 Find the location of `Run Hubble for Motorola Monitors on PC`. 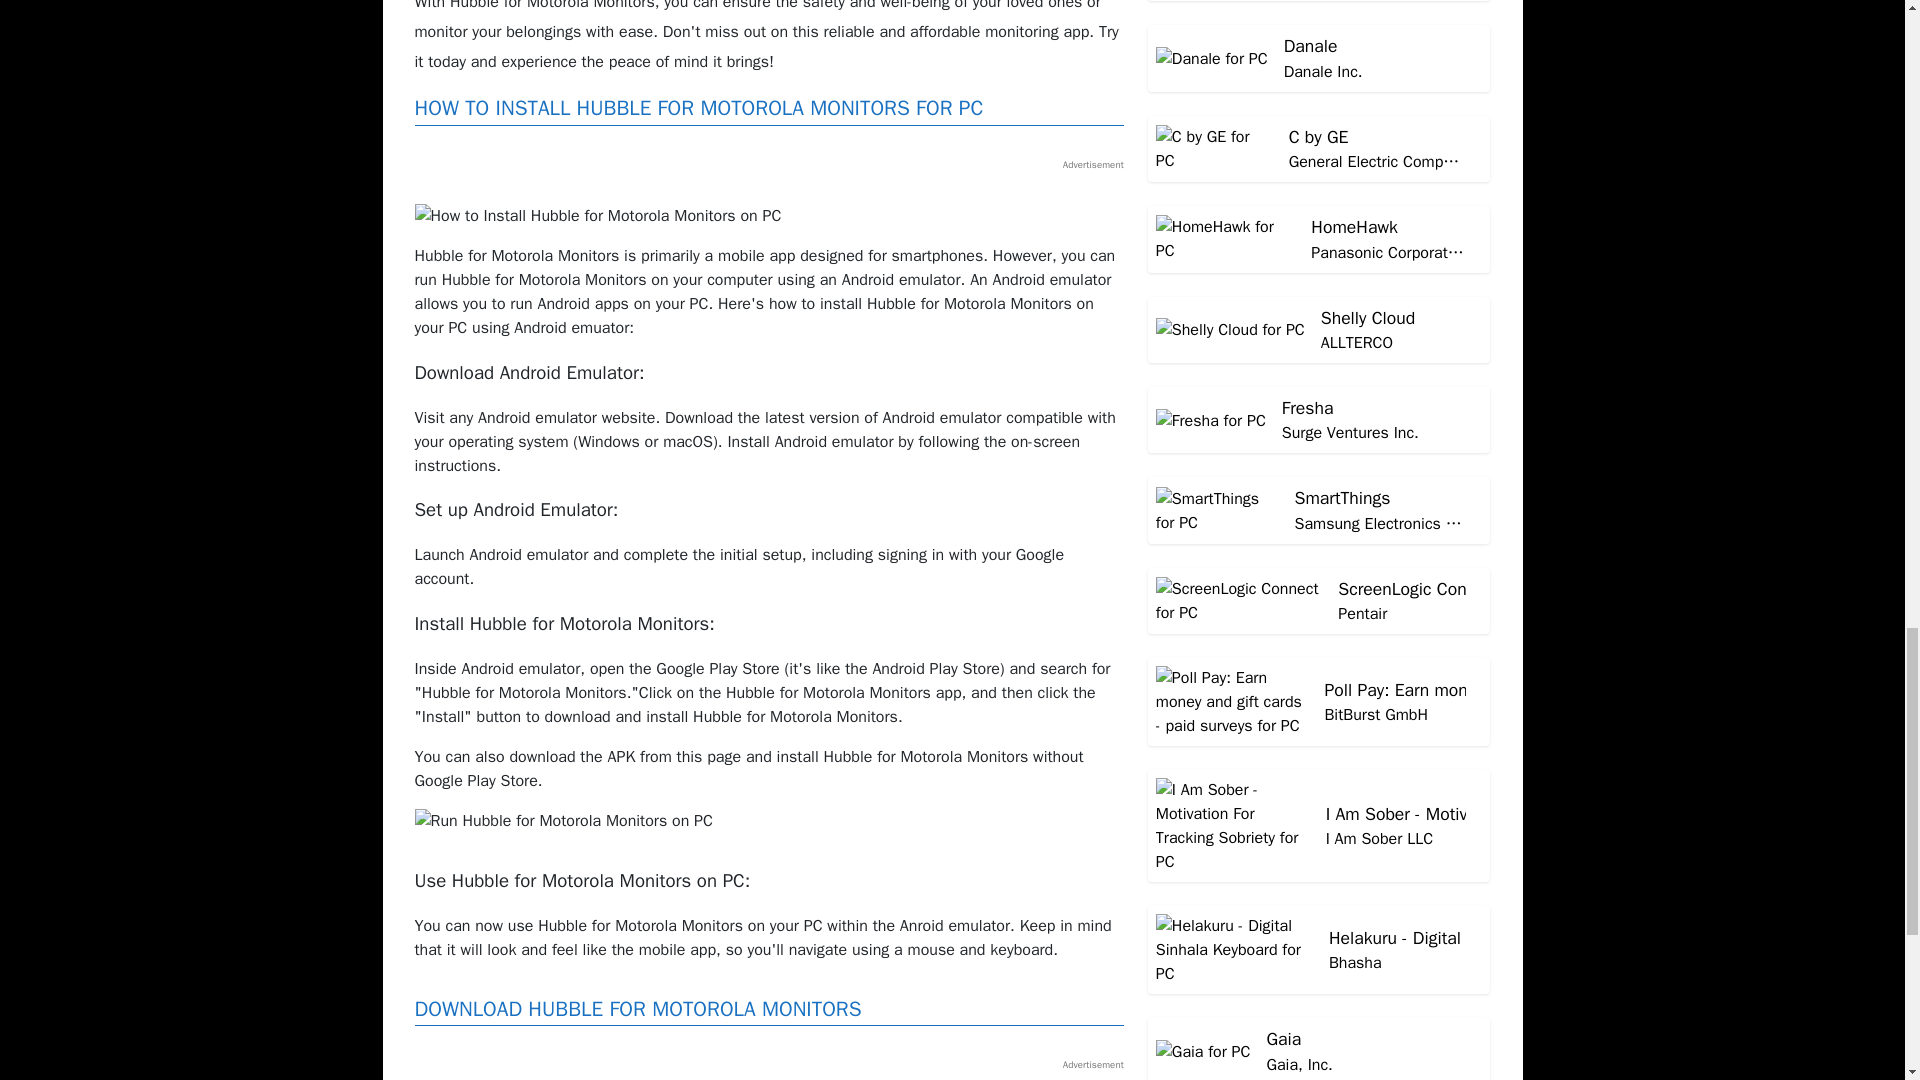

Run Hubble for Motorola Monitors on PC is located at coordinates (563, 820).